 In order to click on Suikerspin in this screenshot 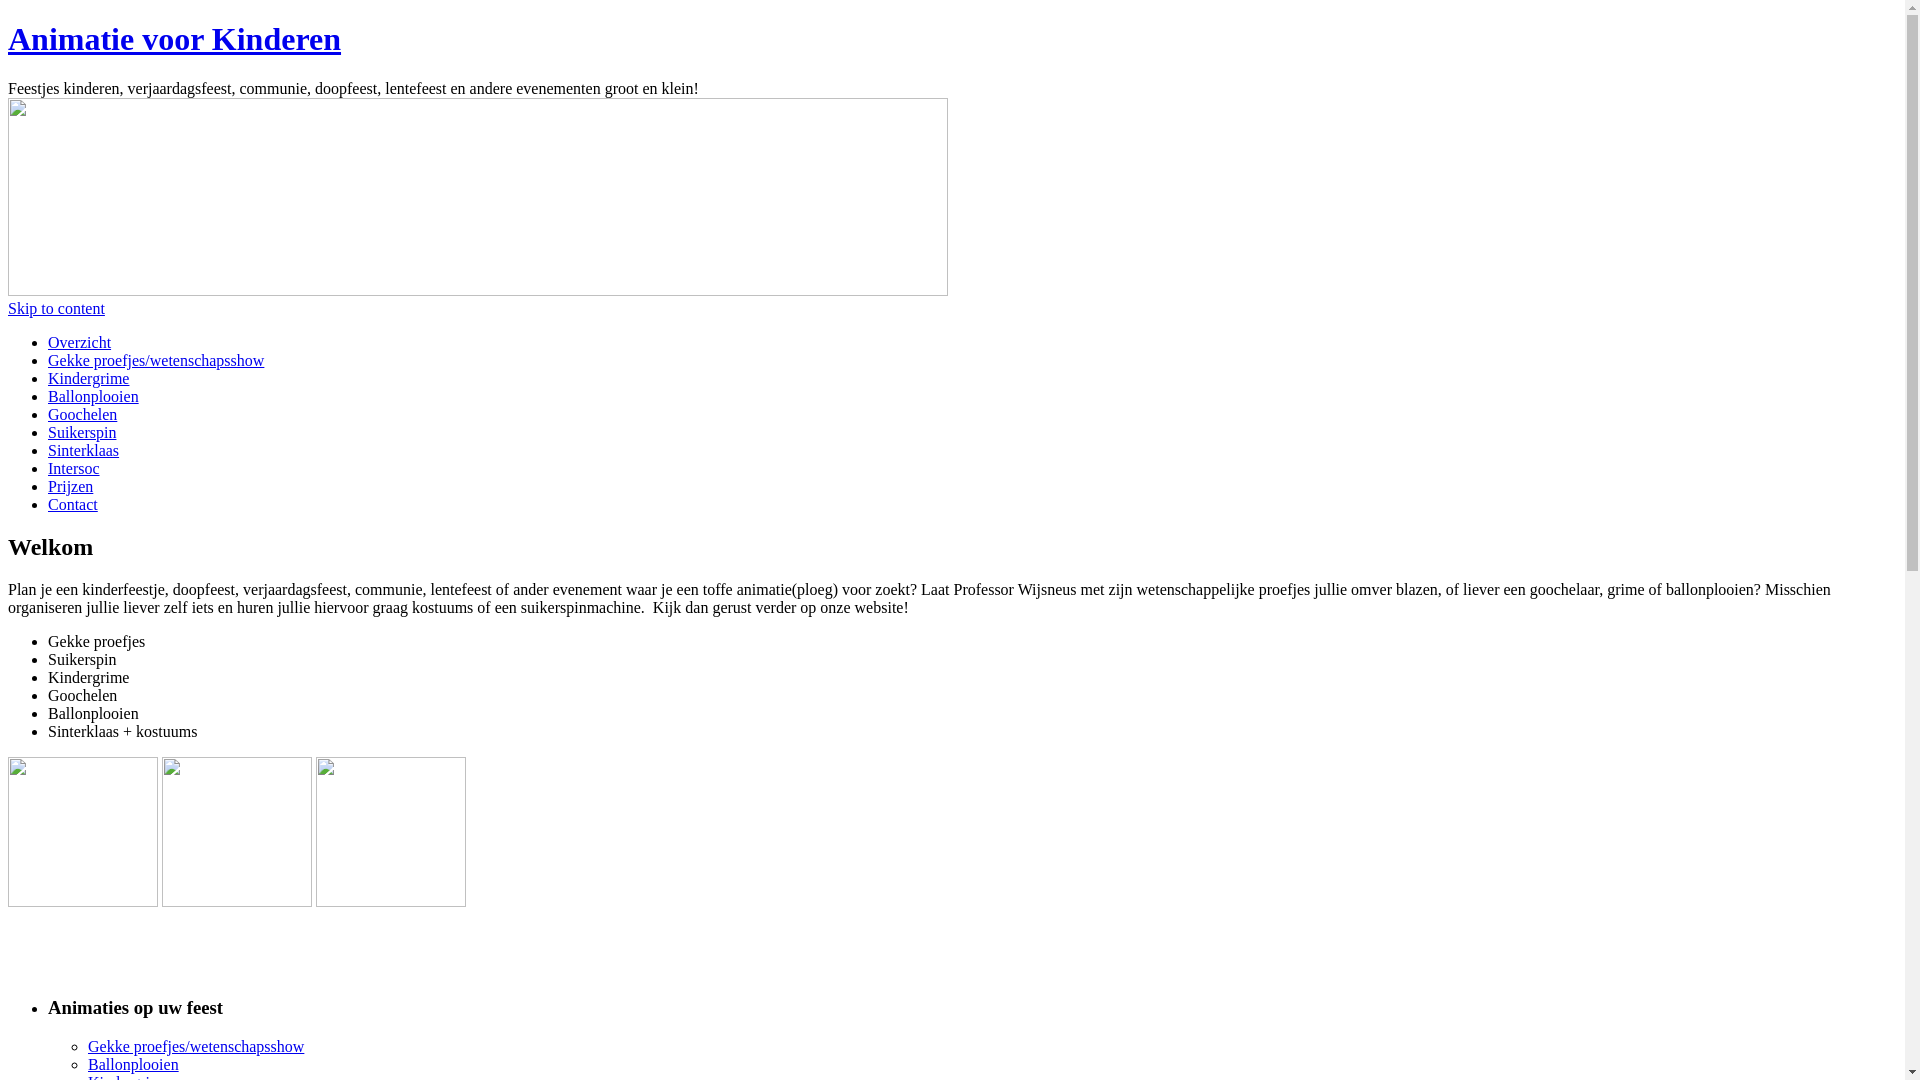, I will do `click(82, 432)`.